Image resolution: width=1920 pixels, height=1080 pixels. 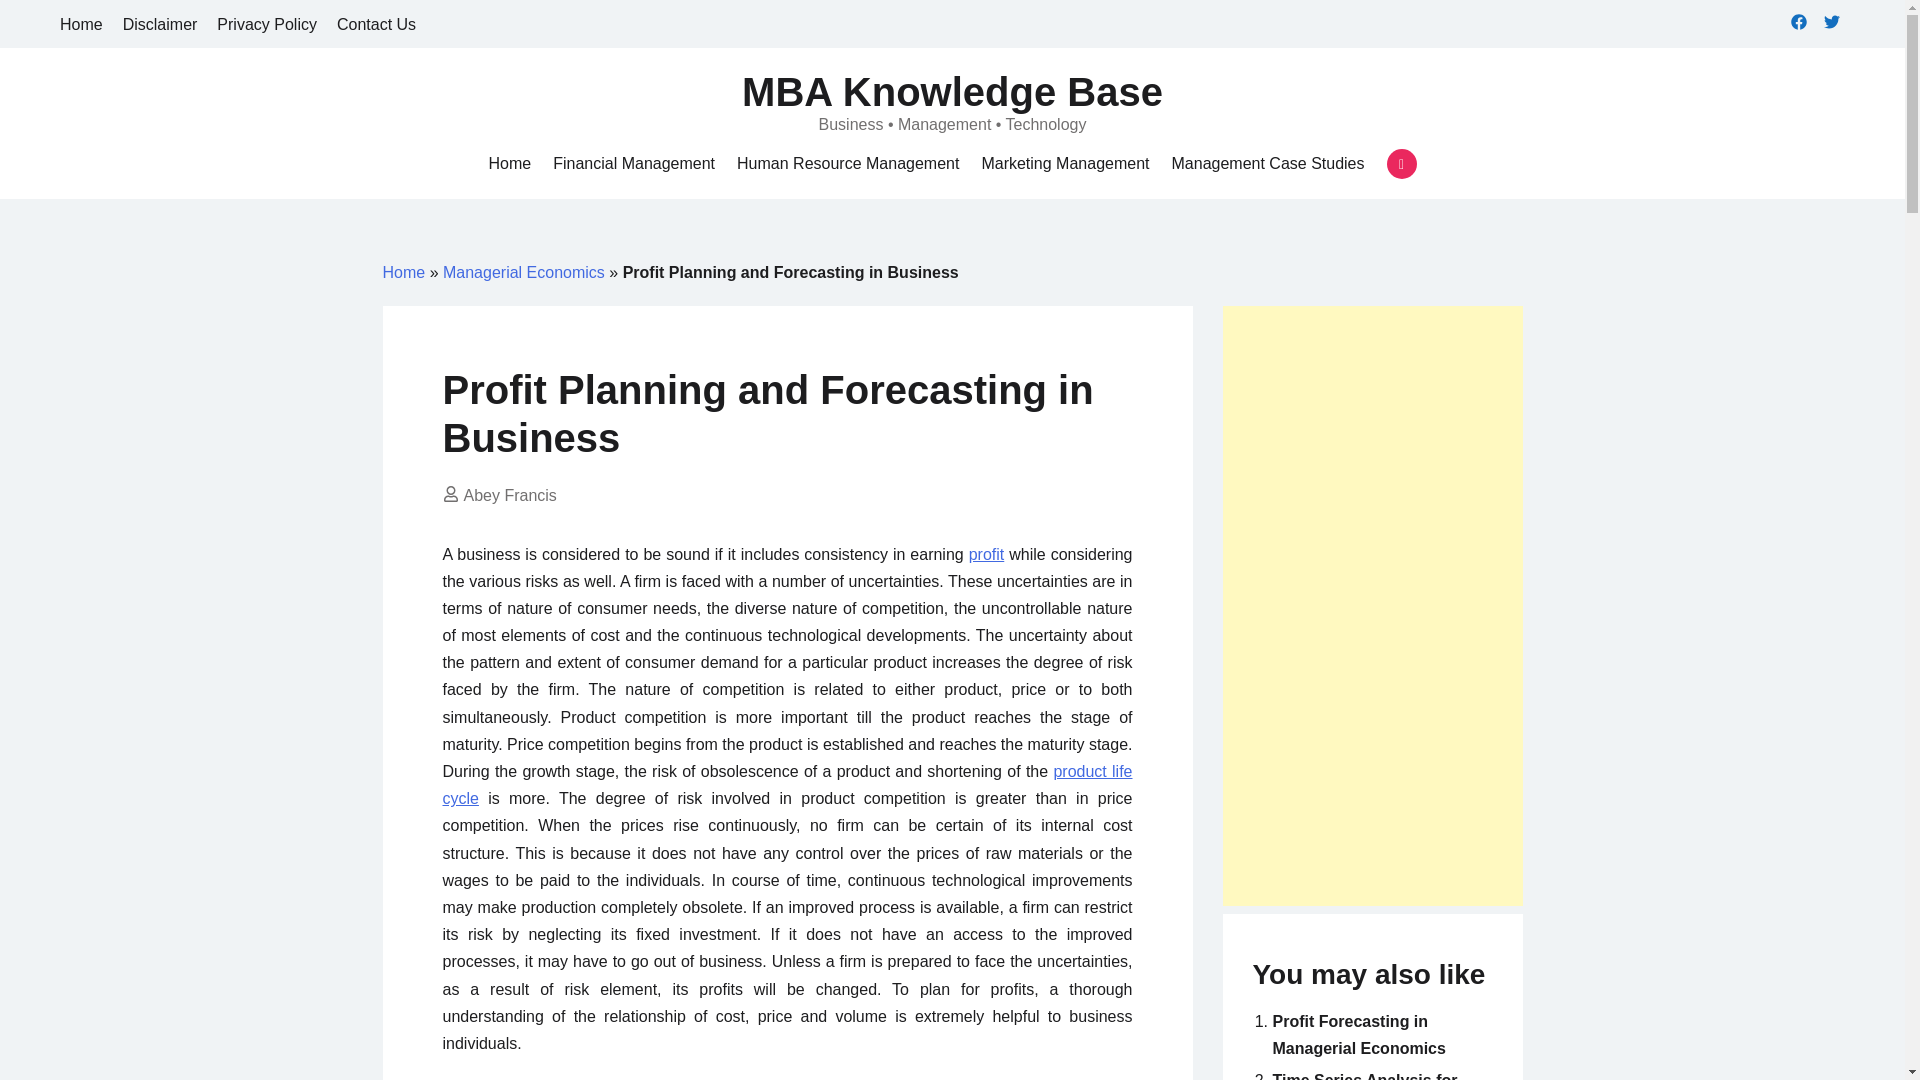 What do you see at coordinates (510, 496) in the screenshot?
I see `Abey Francis` at bounding box center [510, 496].